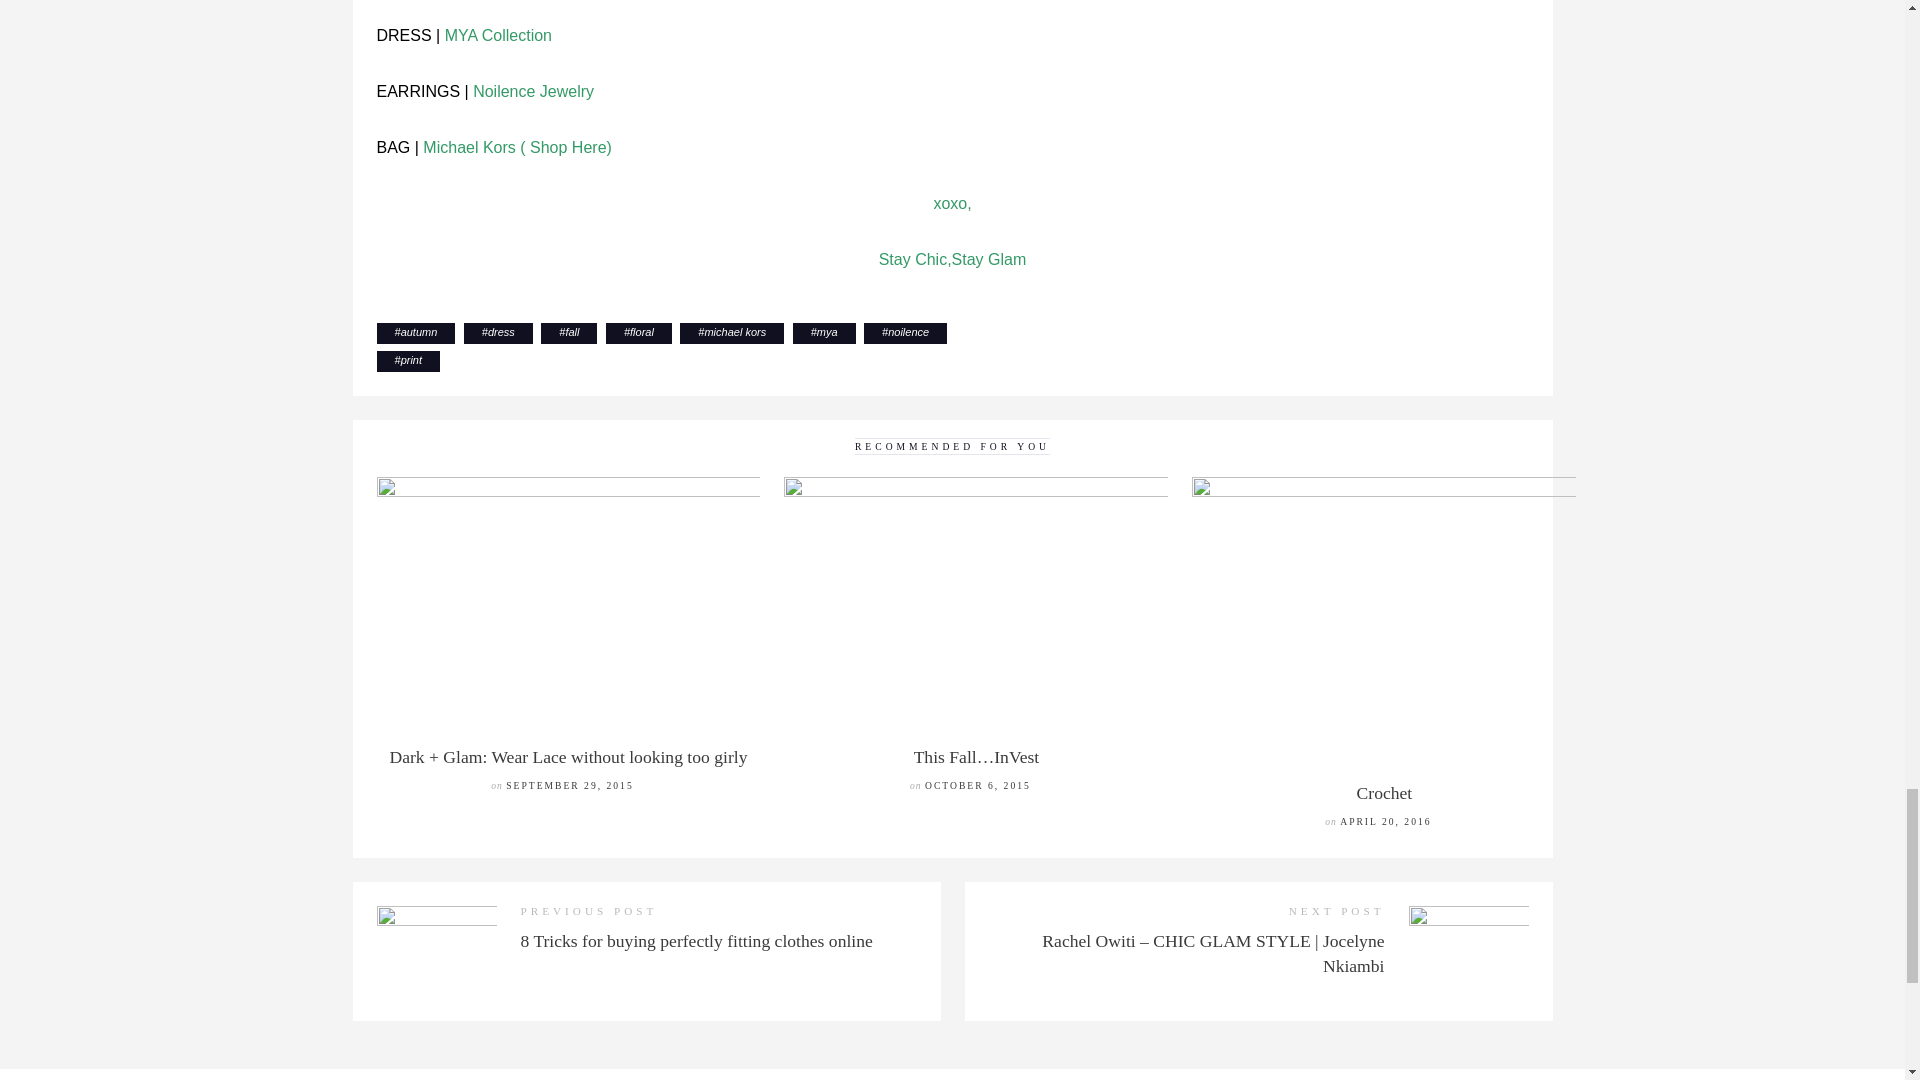  Describe the element at coordinates (827, 332) in the screenshot. I see `mya` at that location.